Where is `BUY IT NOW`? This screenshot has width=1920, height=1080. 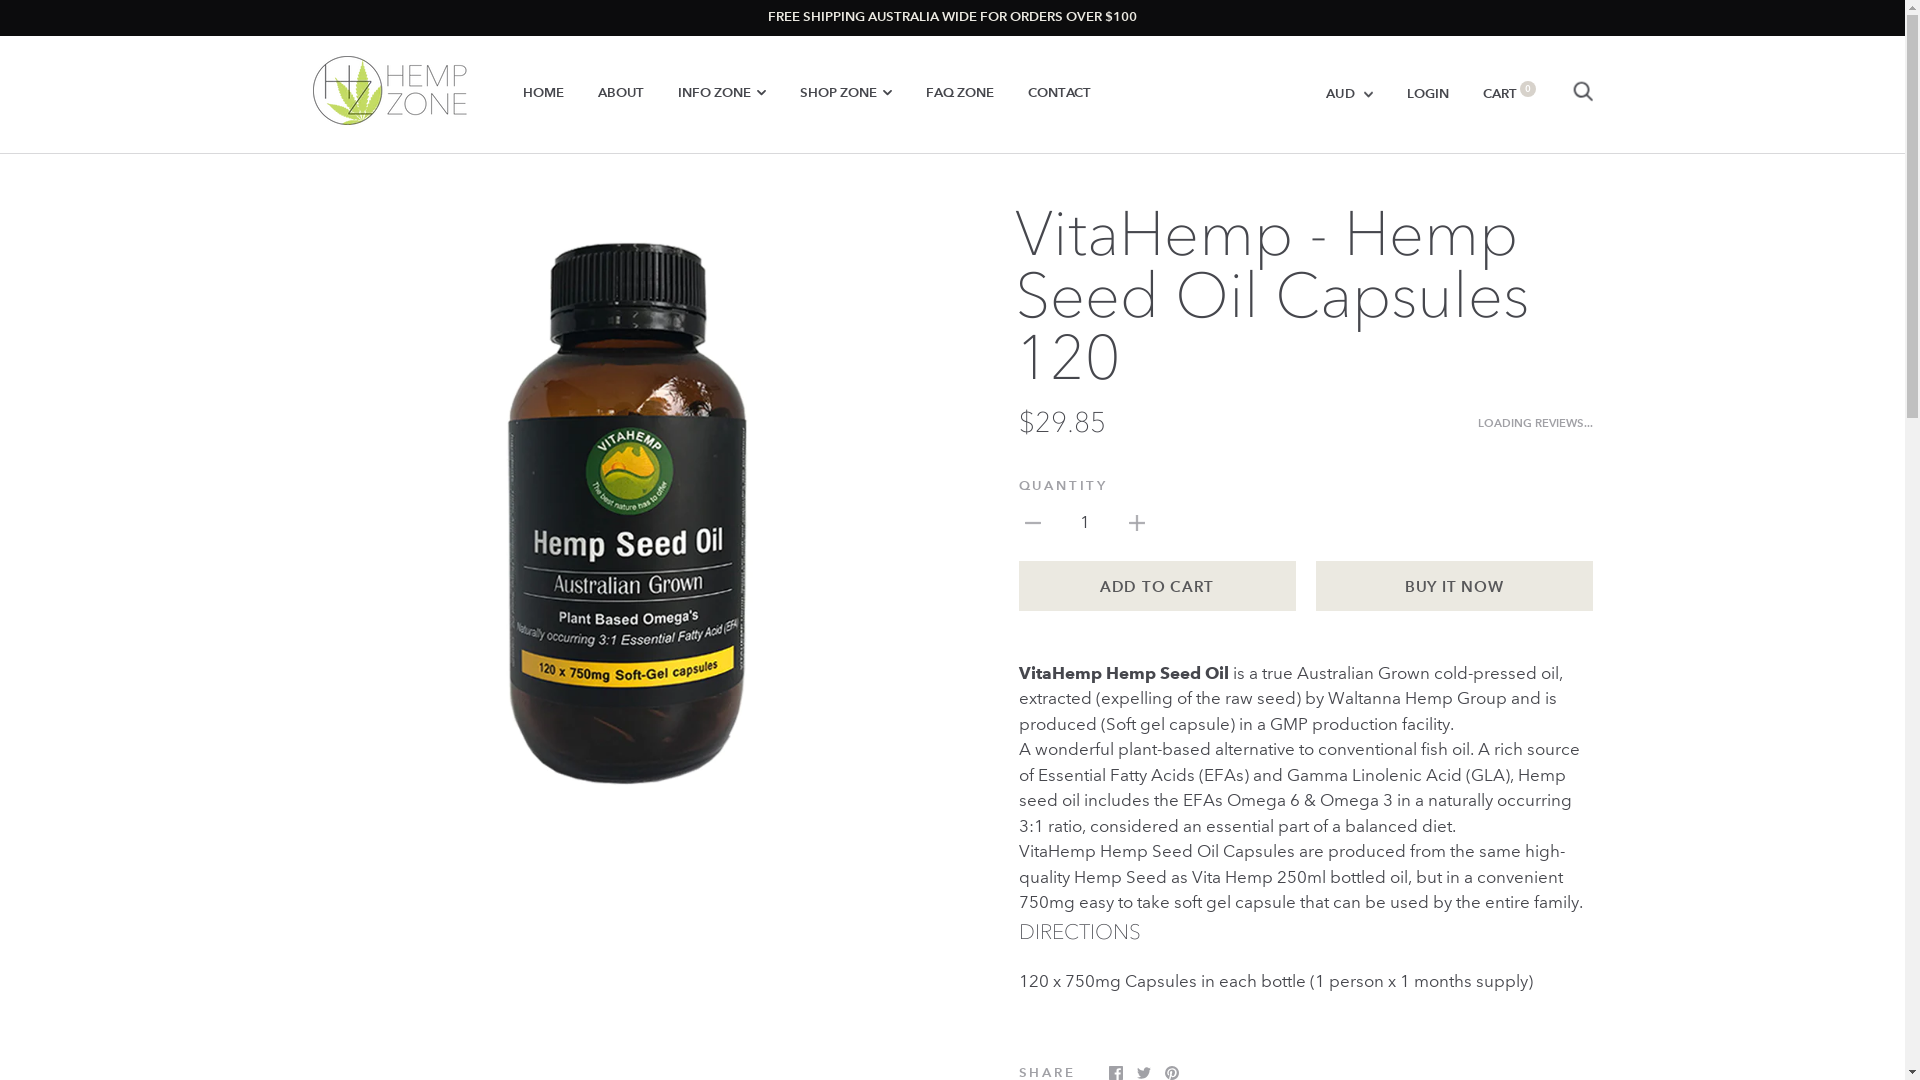
BUY IT NOW is located at coordinates (1454, 586).